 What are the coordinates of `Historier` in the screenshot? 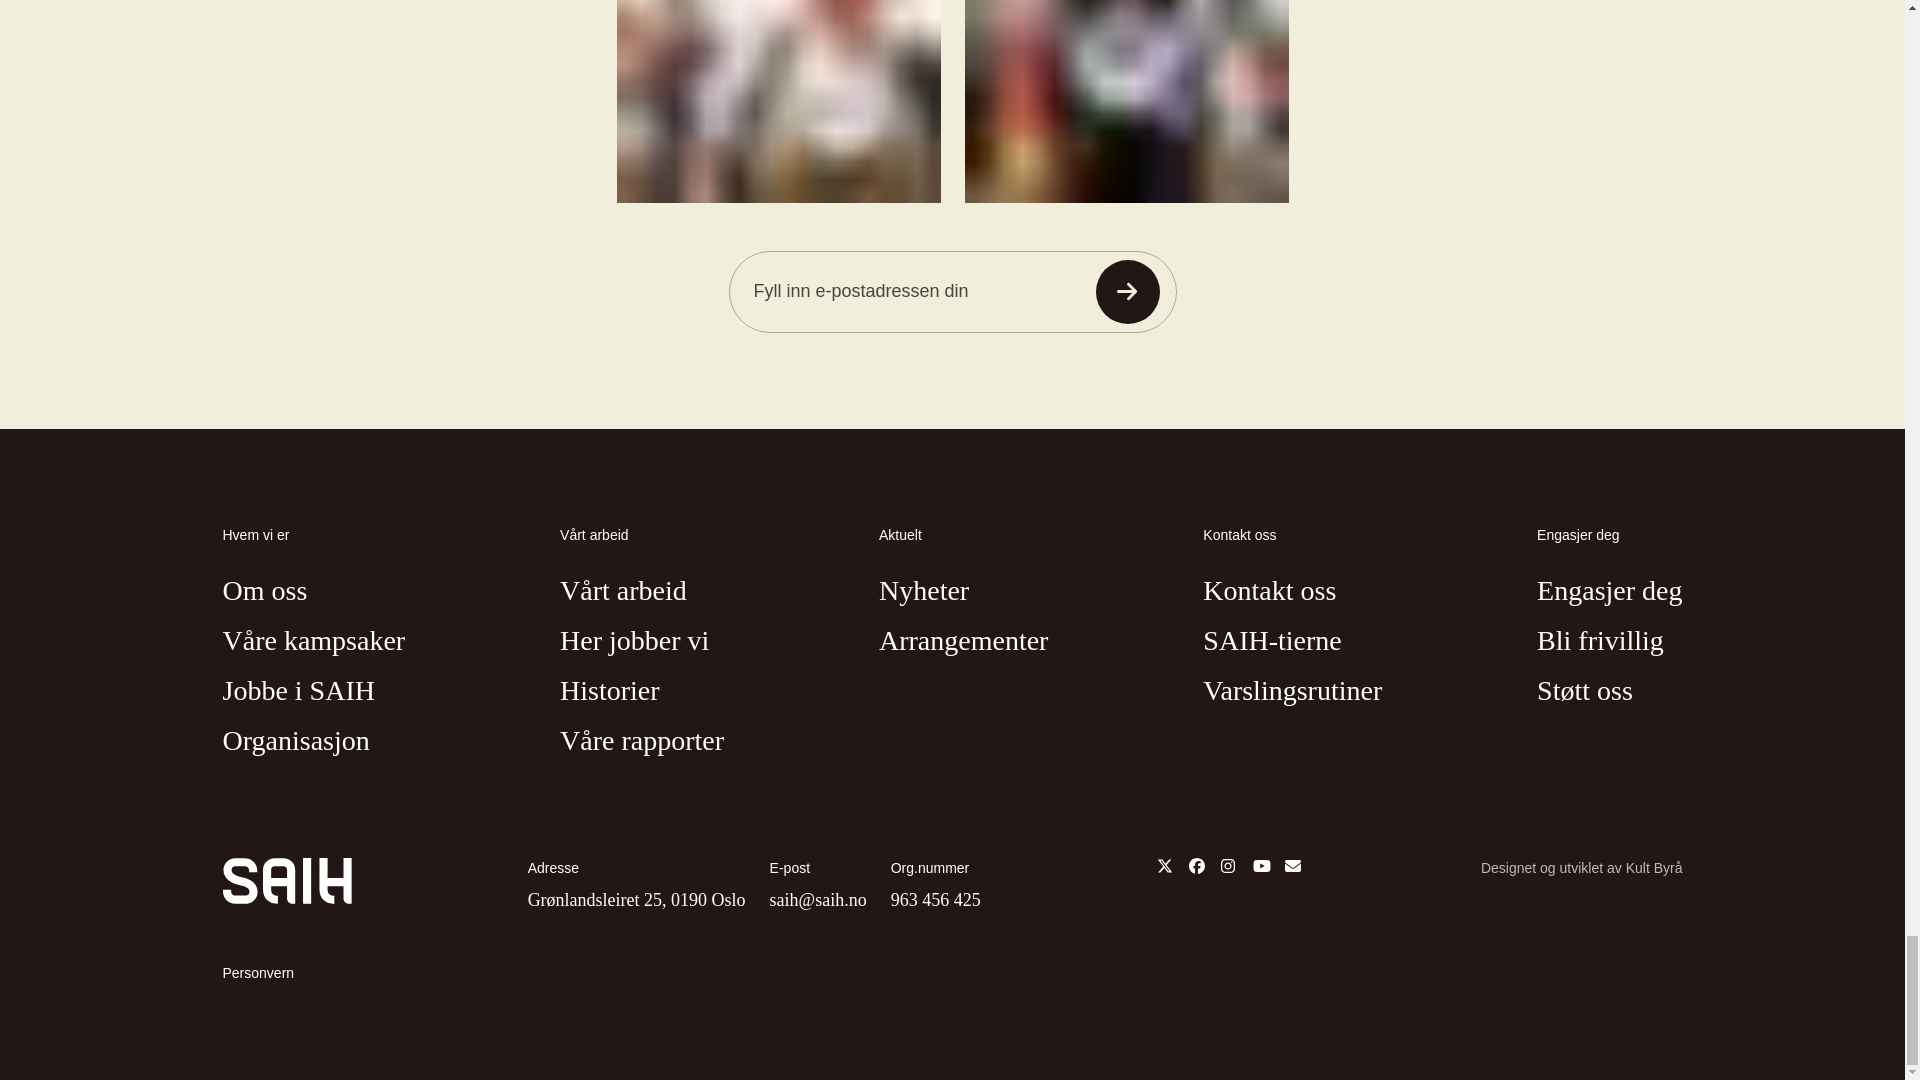 It's located at (610, 692).